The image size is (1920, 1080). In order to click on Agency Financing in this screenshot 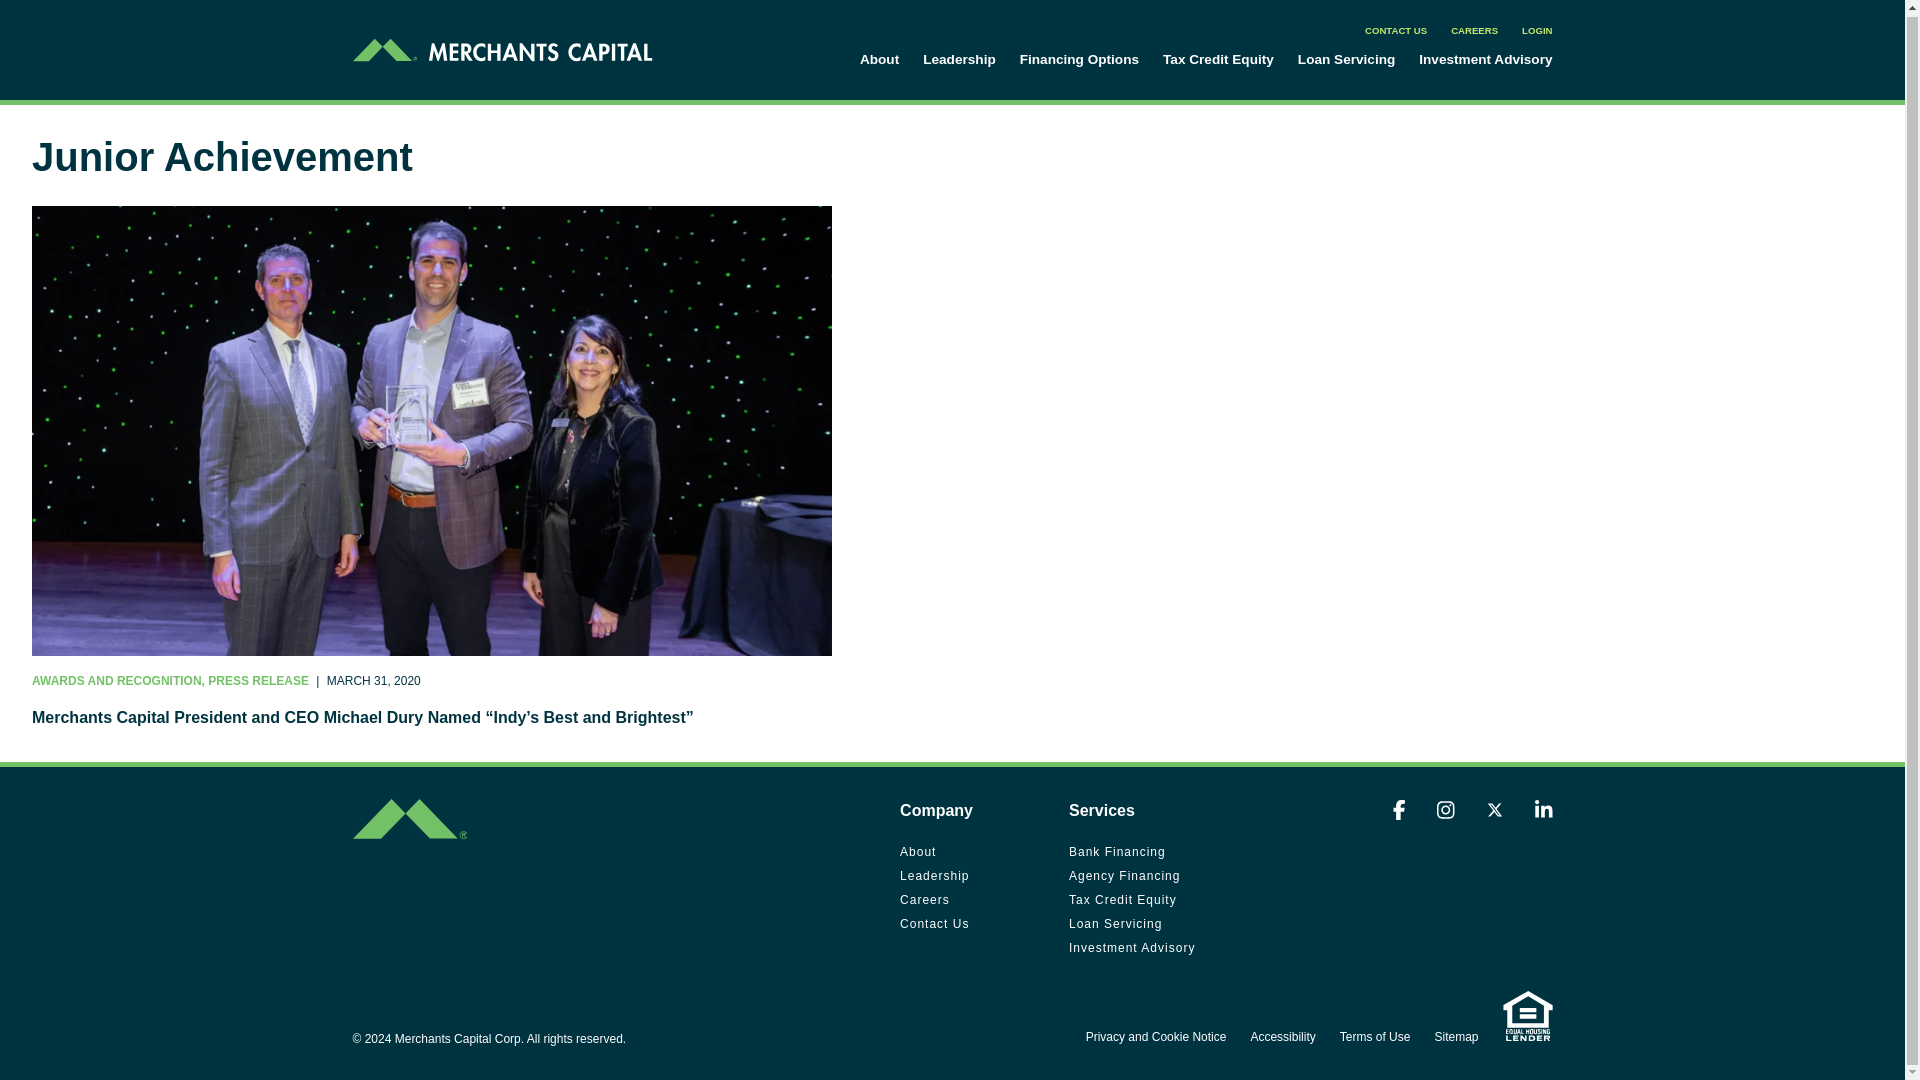, I will do `click(1124, 876)`.